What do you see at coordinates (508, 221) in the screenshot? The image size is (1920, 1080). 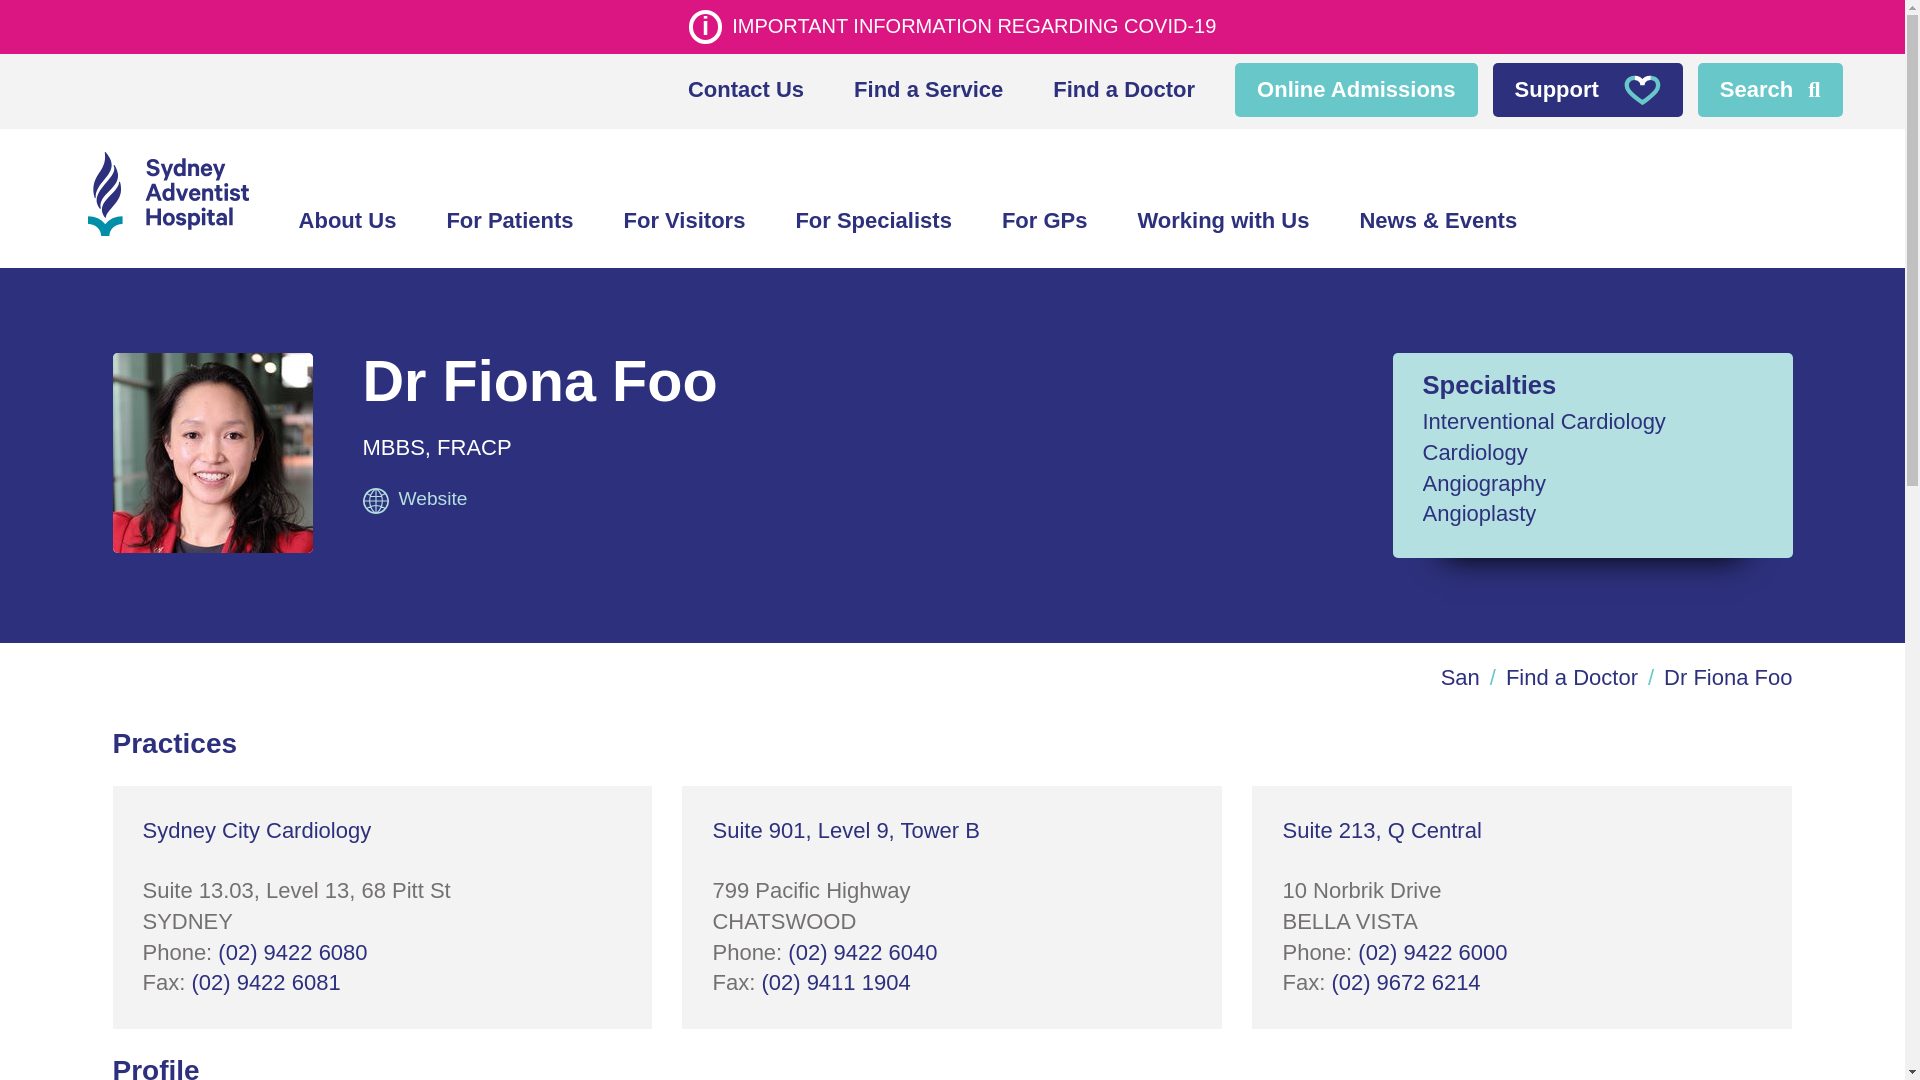 I see `For Patients` at bounding box center [508, 221].